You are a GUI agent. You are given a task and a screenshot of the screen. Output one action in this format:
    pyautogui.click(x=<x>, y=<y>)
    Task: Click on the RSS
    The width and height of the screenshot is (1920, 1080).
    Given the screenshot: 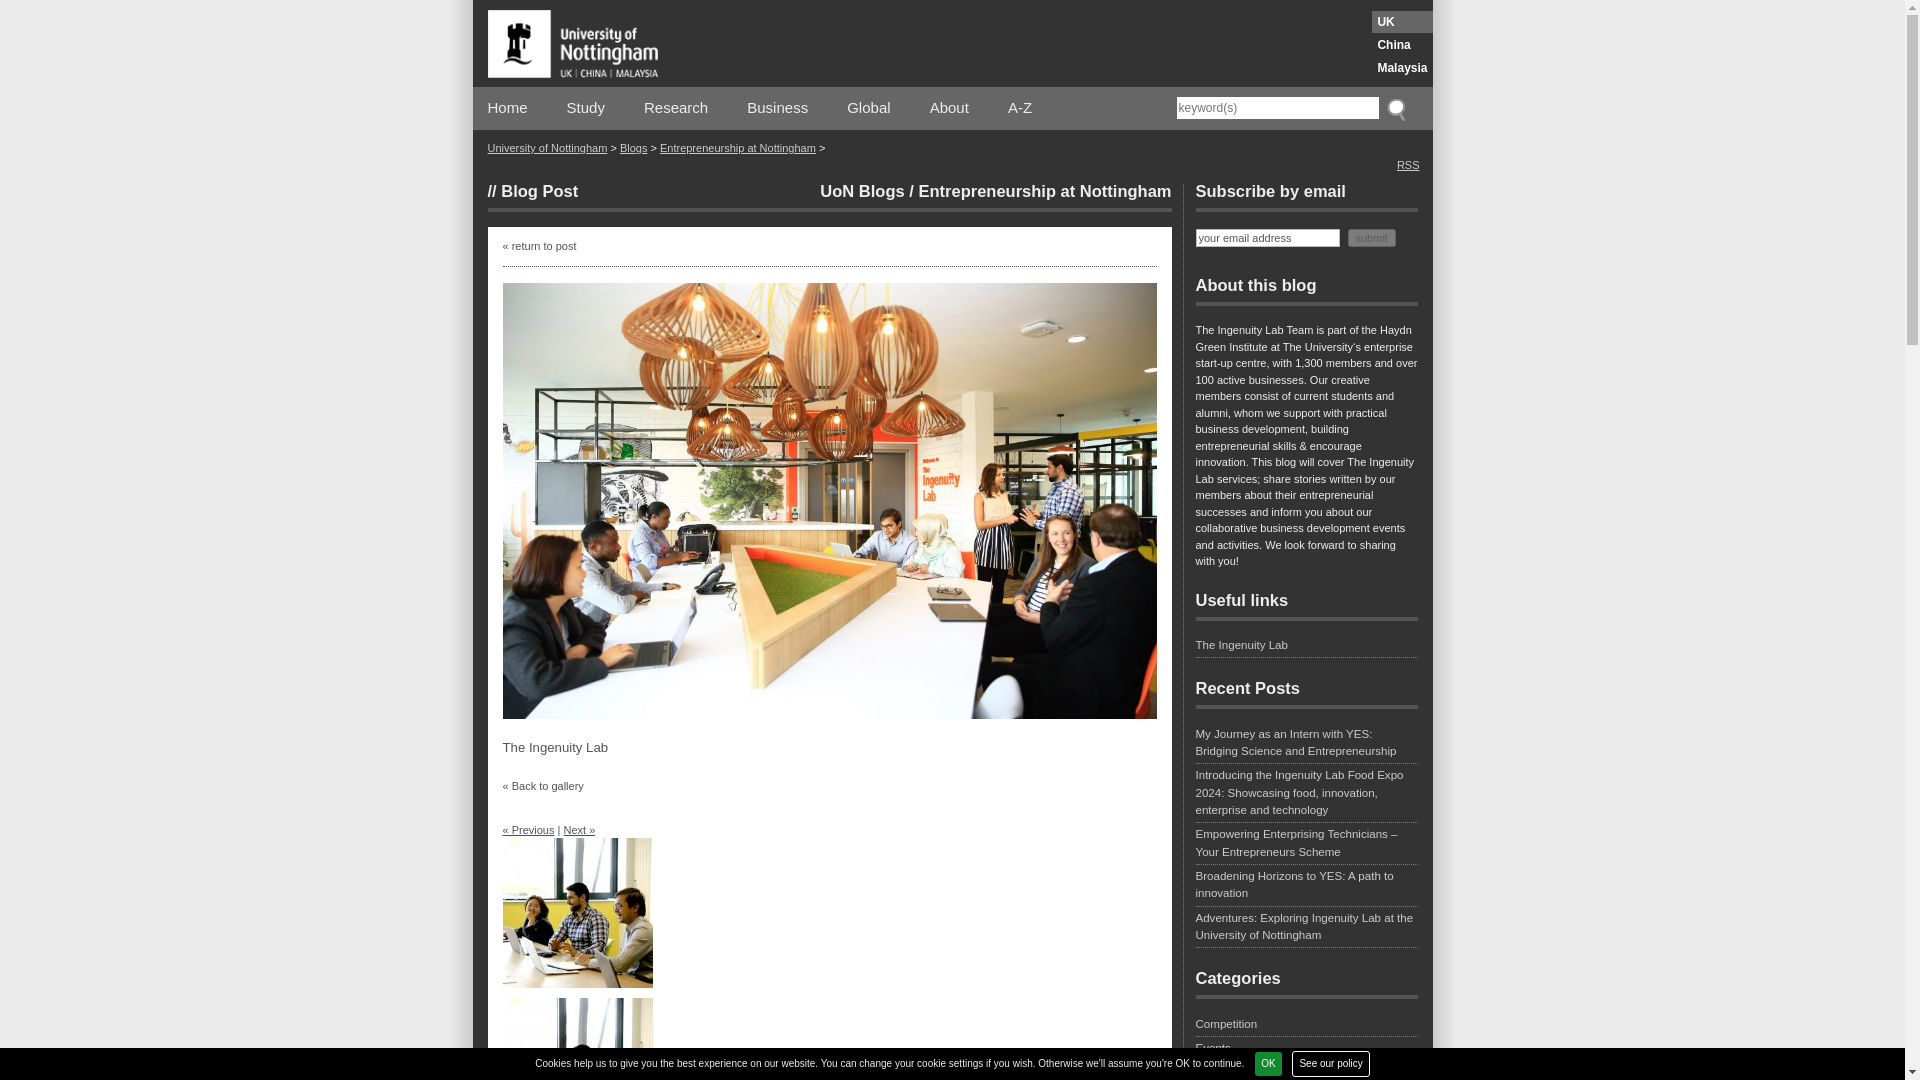 What is the action you would take?
    pyautogui.click(x=1408, y=163)
    